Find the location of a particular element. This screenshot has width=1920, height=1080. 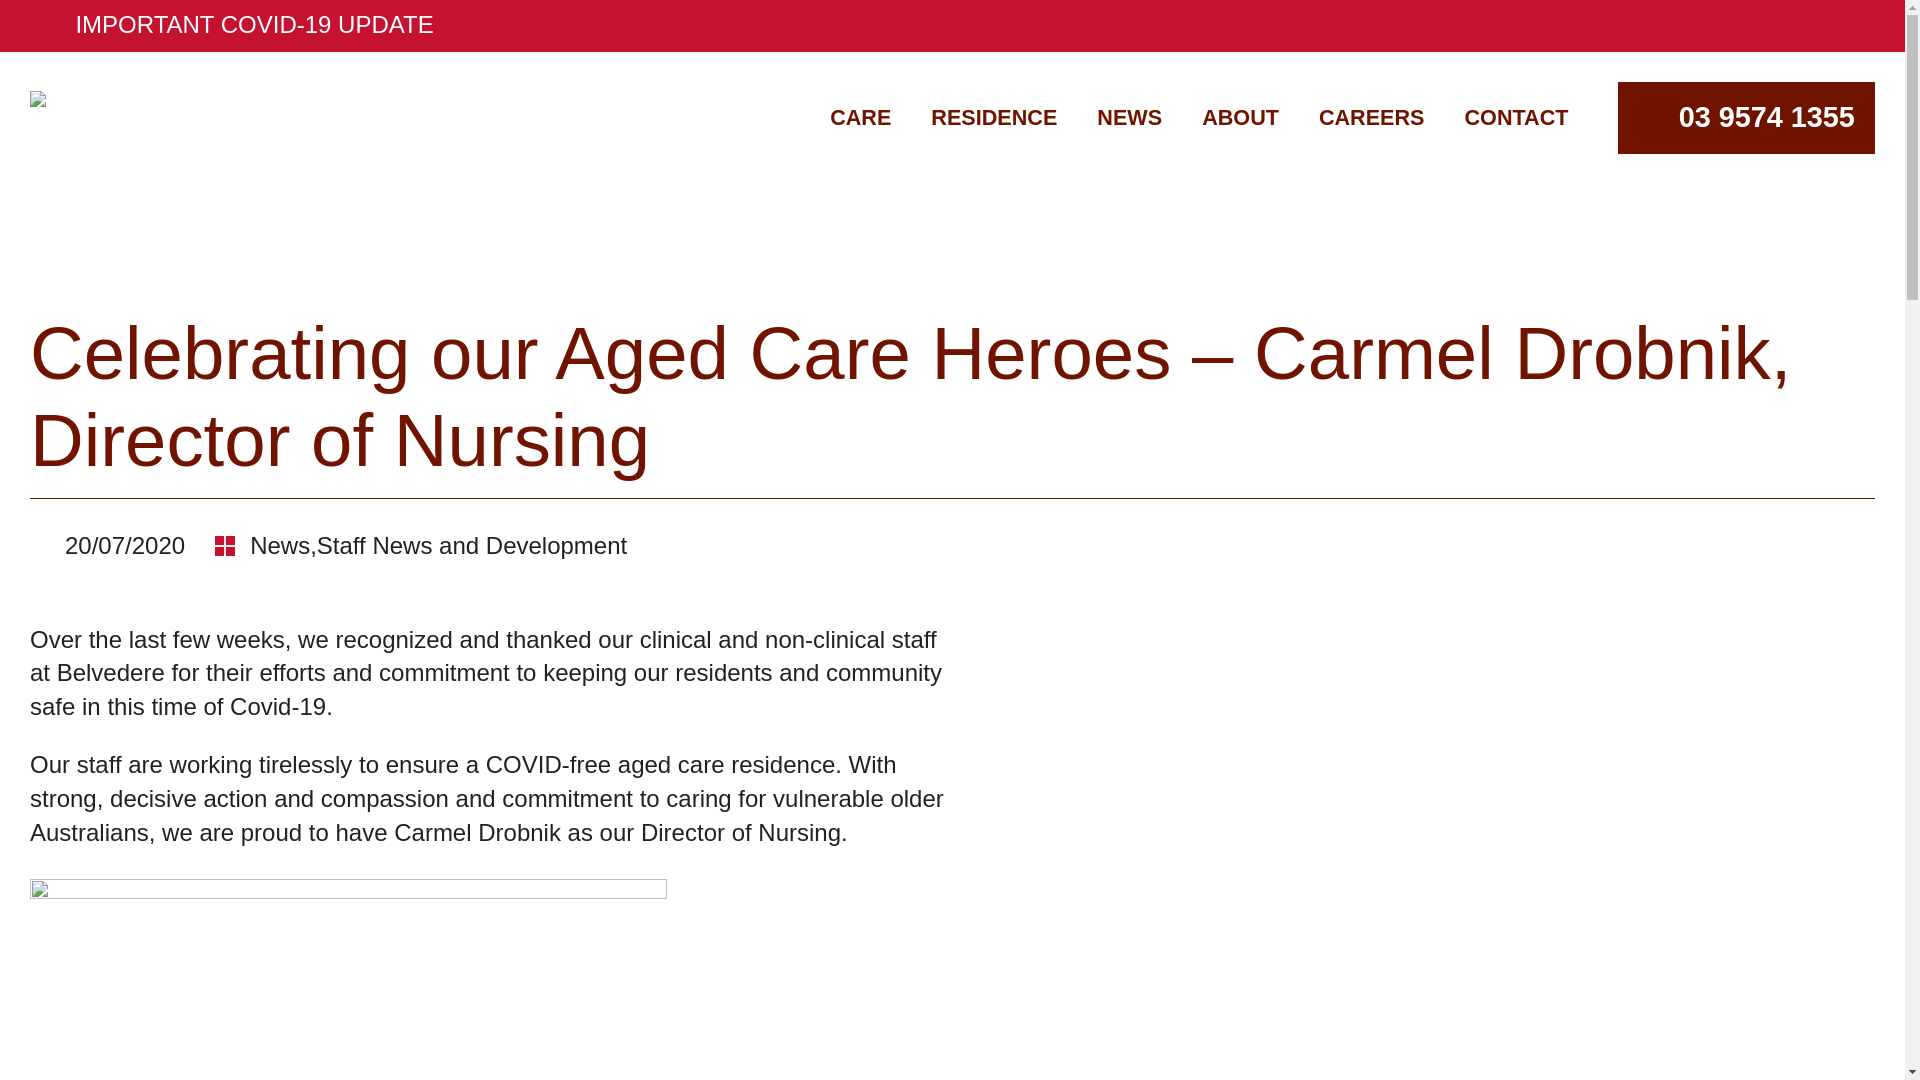

IMPORTANT COVID-19 UPDATE is located at coordinates (952, 26).